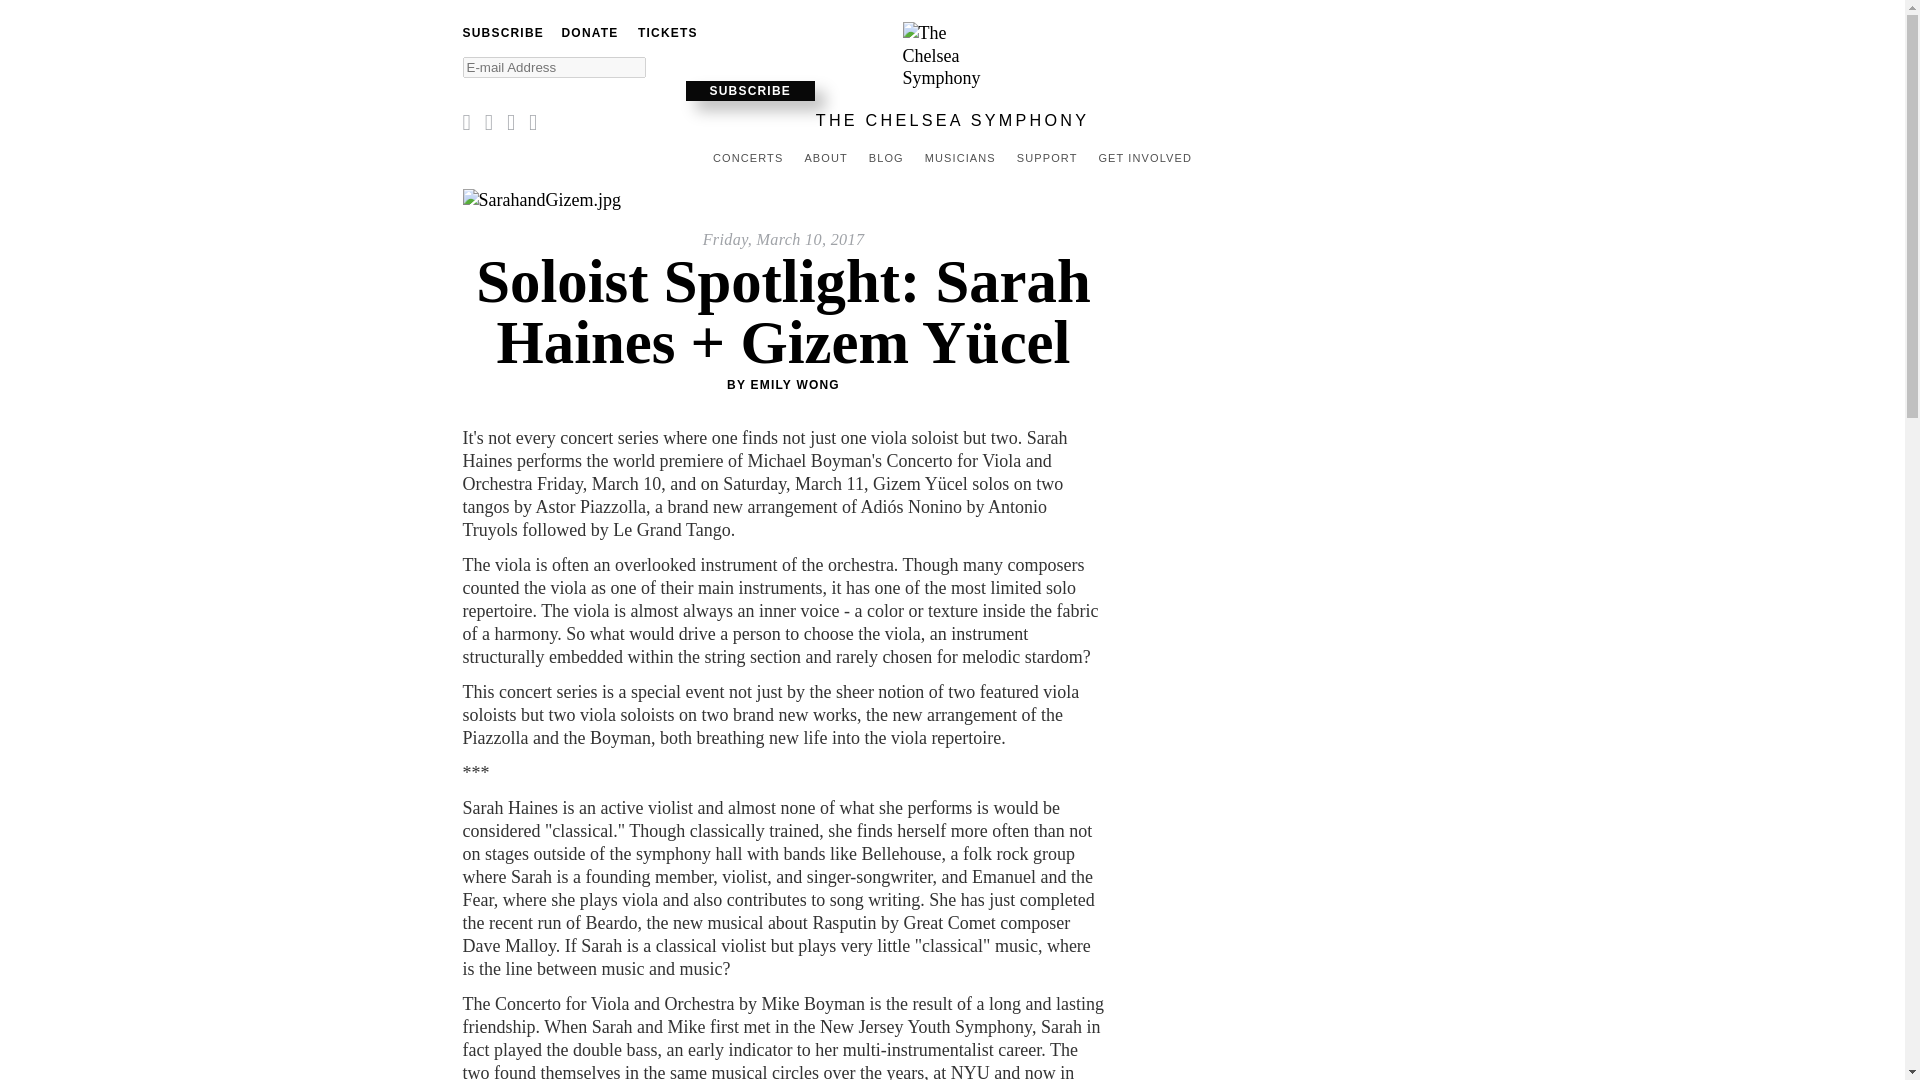 The width and height of the screenshot is (1920, 1080). Describe the element at coordinates (748, 158) in the screenshot. I see `CONCERTS` at that location.